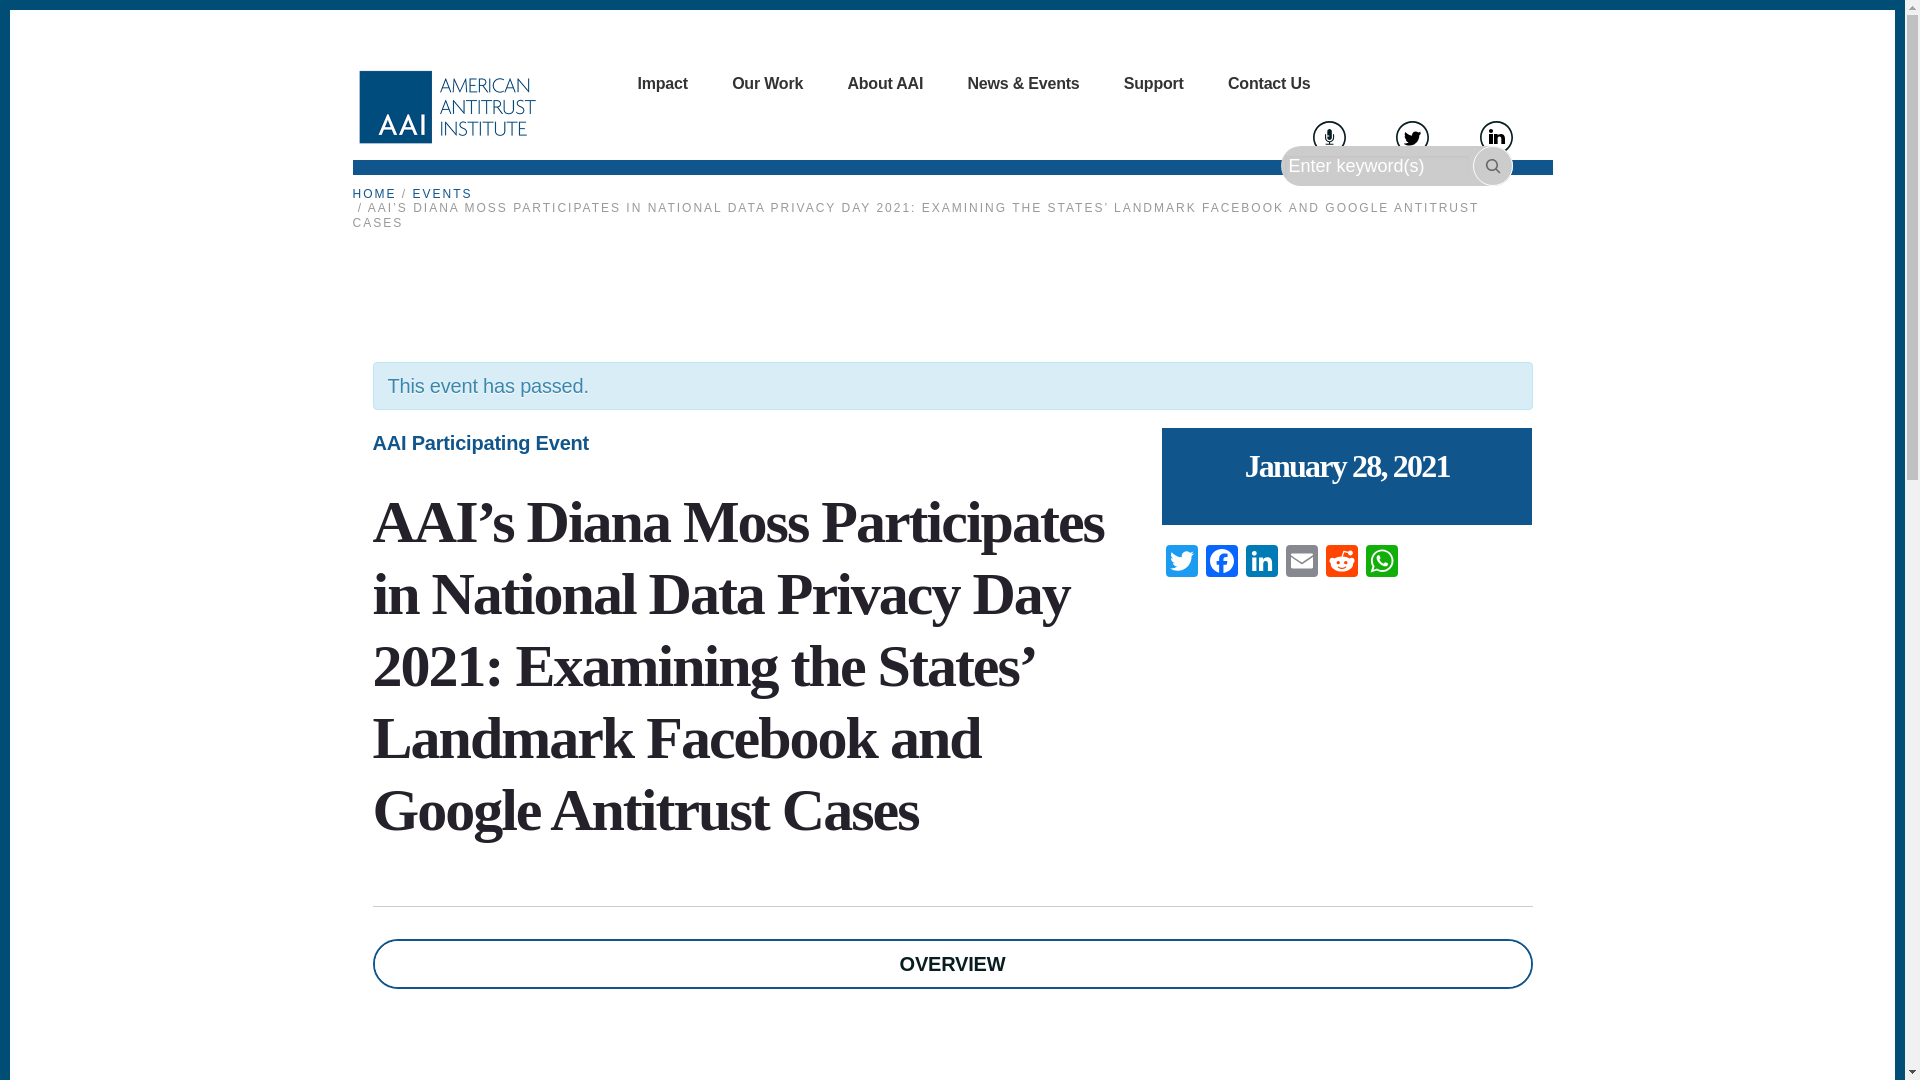 The image size is (1920, 1080). Describe the element at coordinates (766, 85) in the screenshot. I see `Our Work` at that location.